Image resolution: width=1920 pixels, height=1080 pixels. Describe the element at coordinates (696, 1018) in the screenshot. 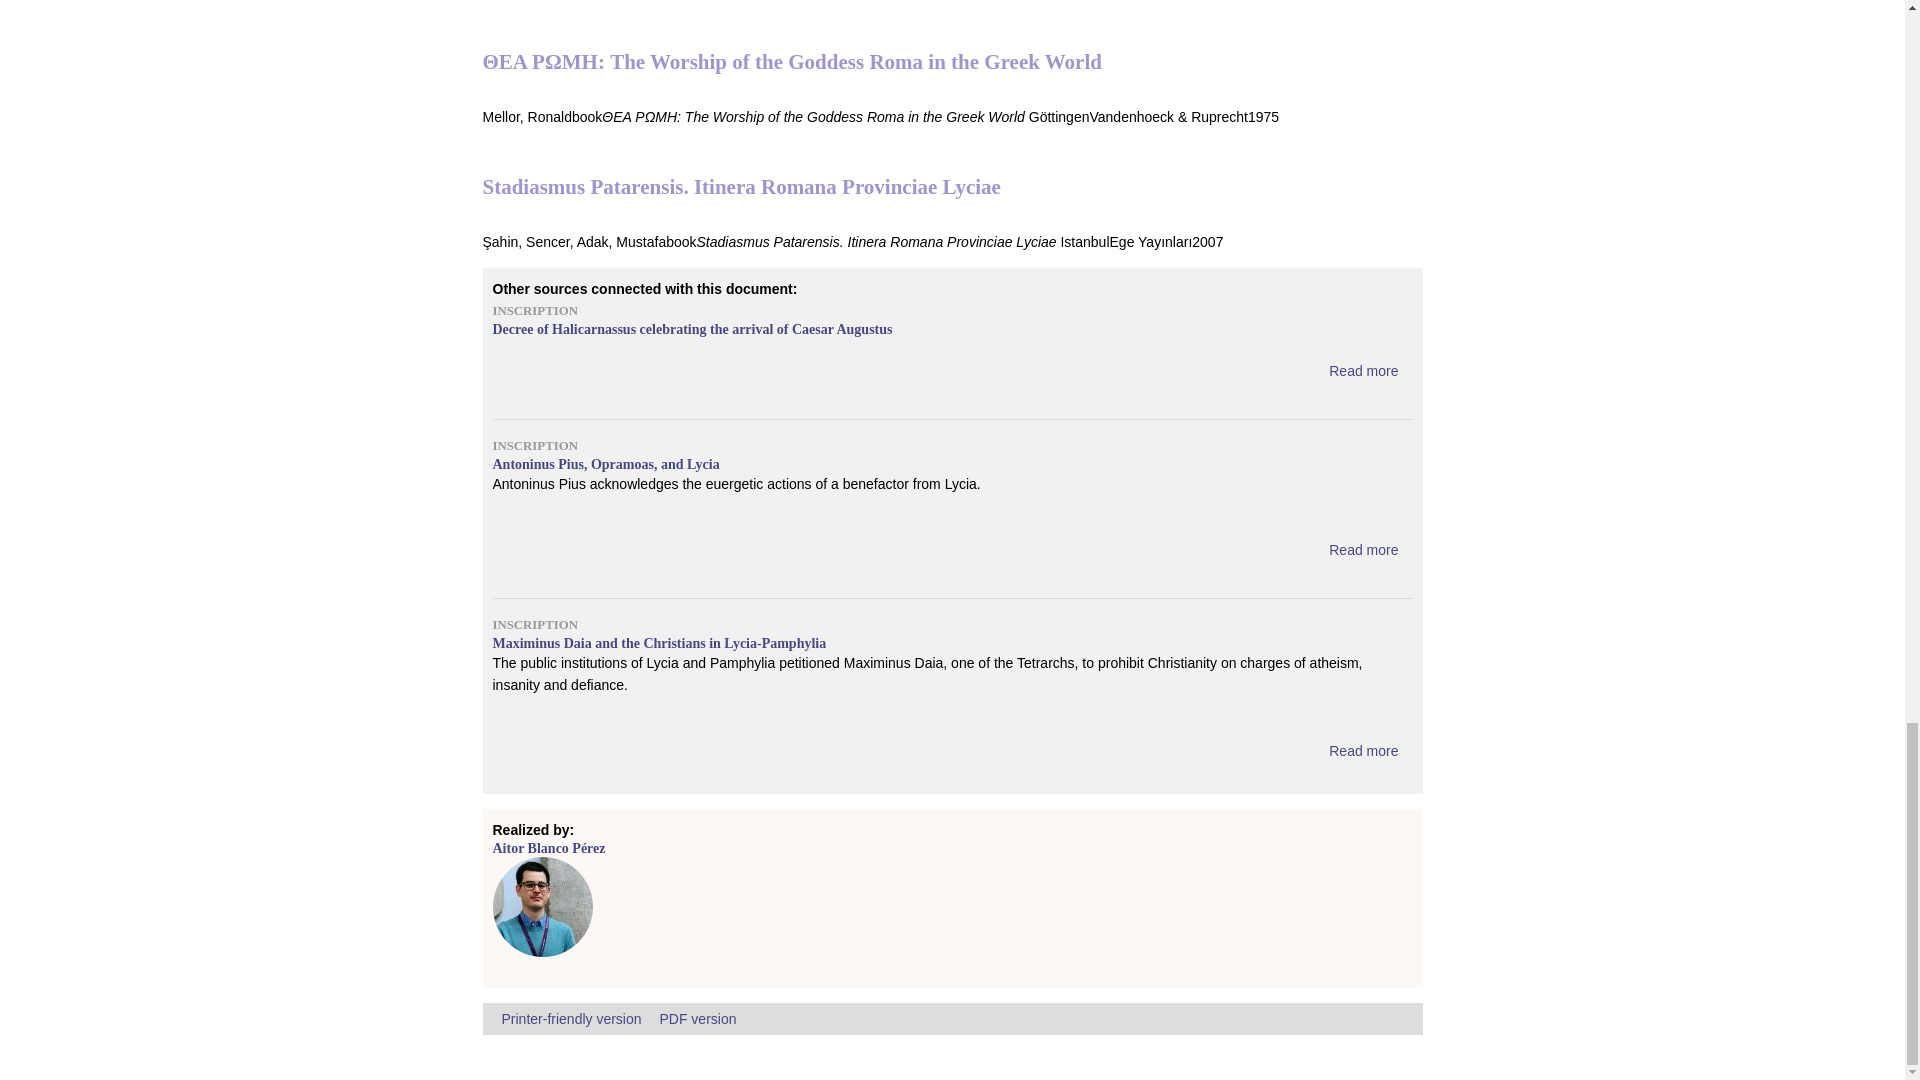

I see `Display a PDF version of this page.` at that location.